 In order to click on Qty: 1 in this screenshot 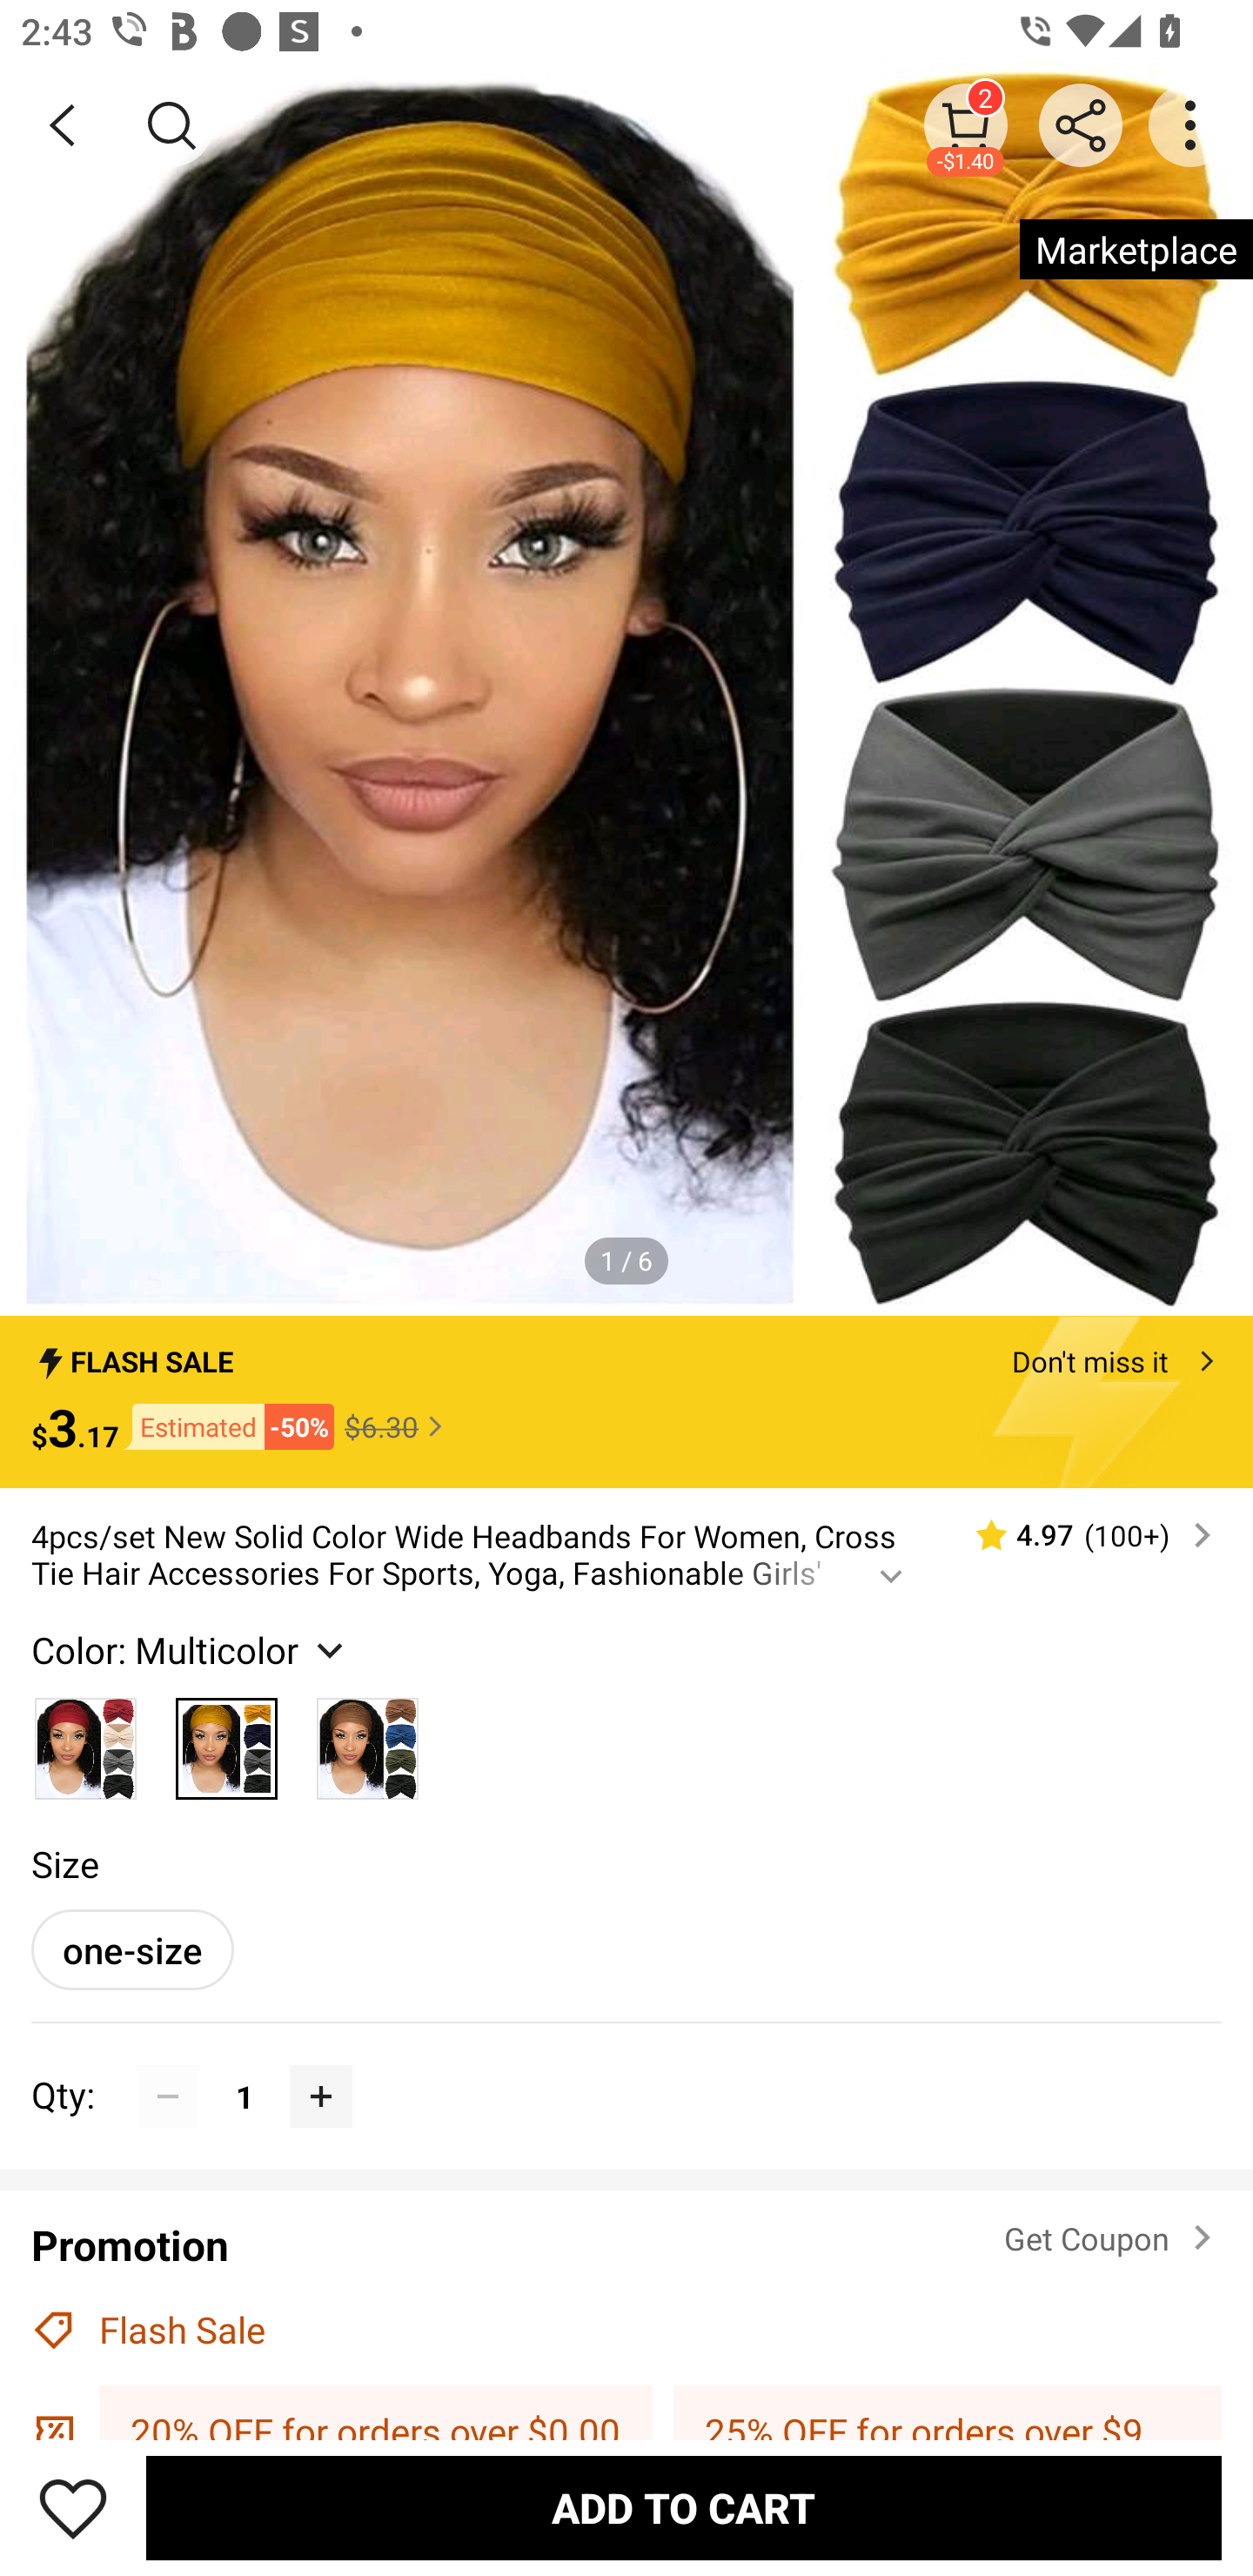, I will do `click(626, 2064)`.